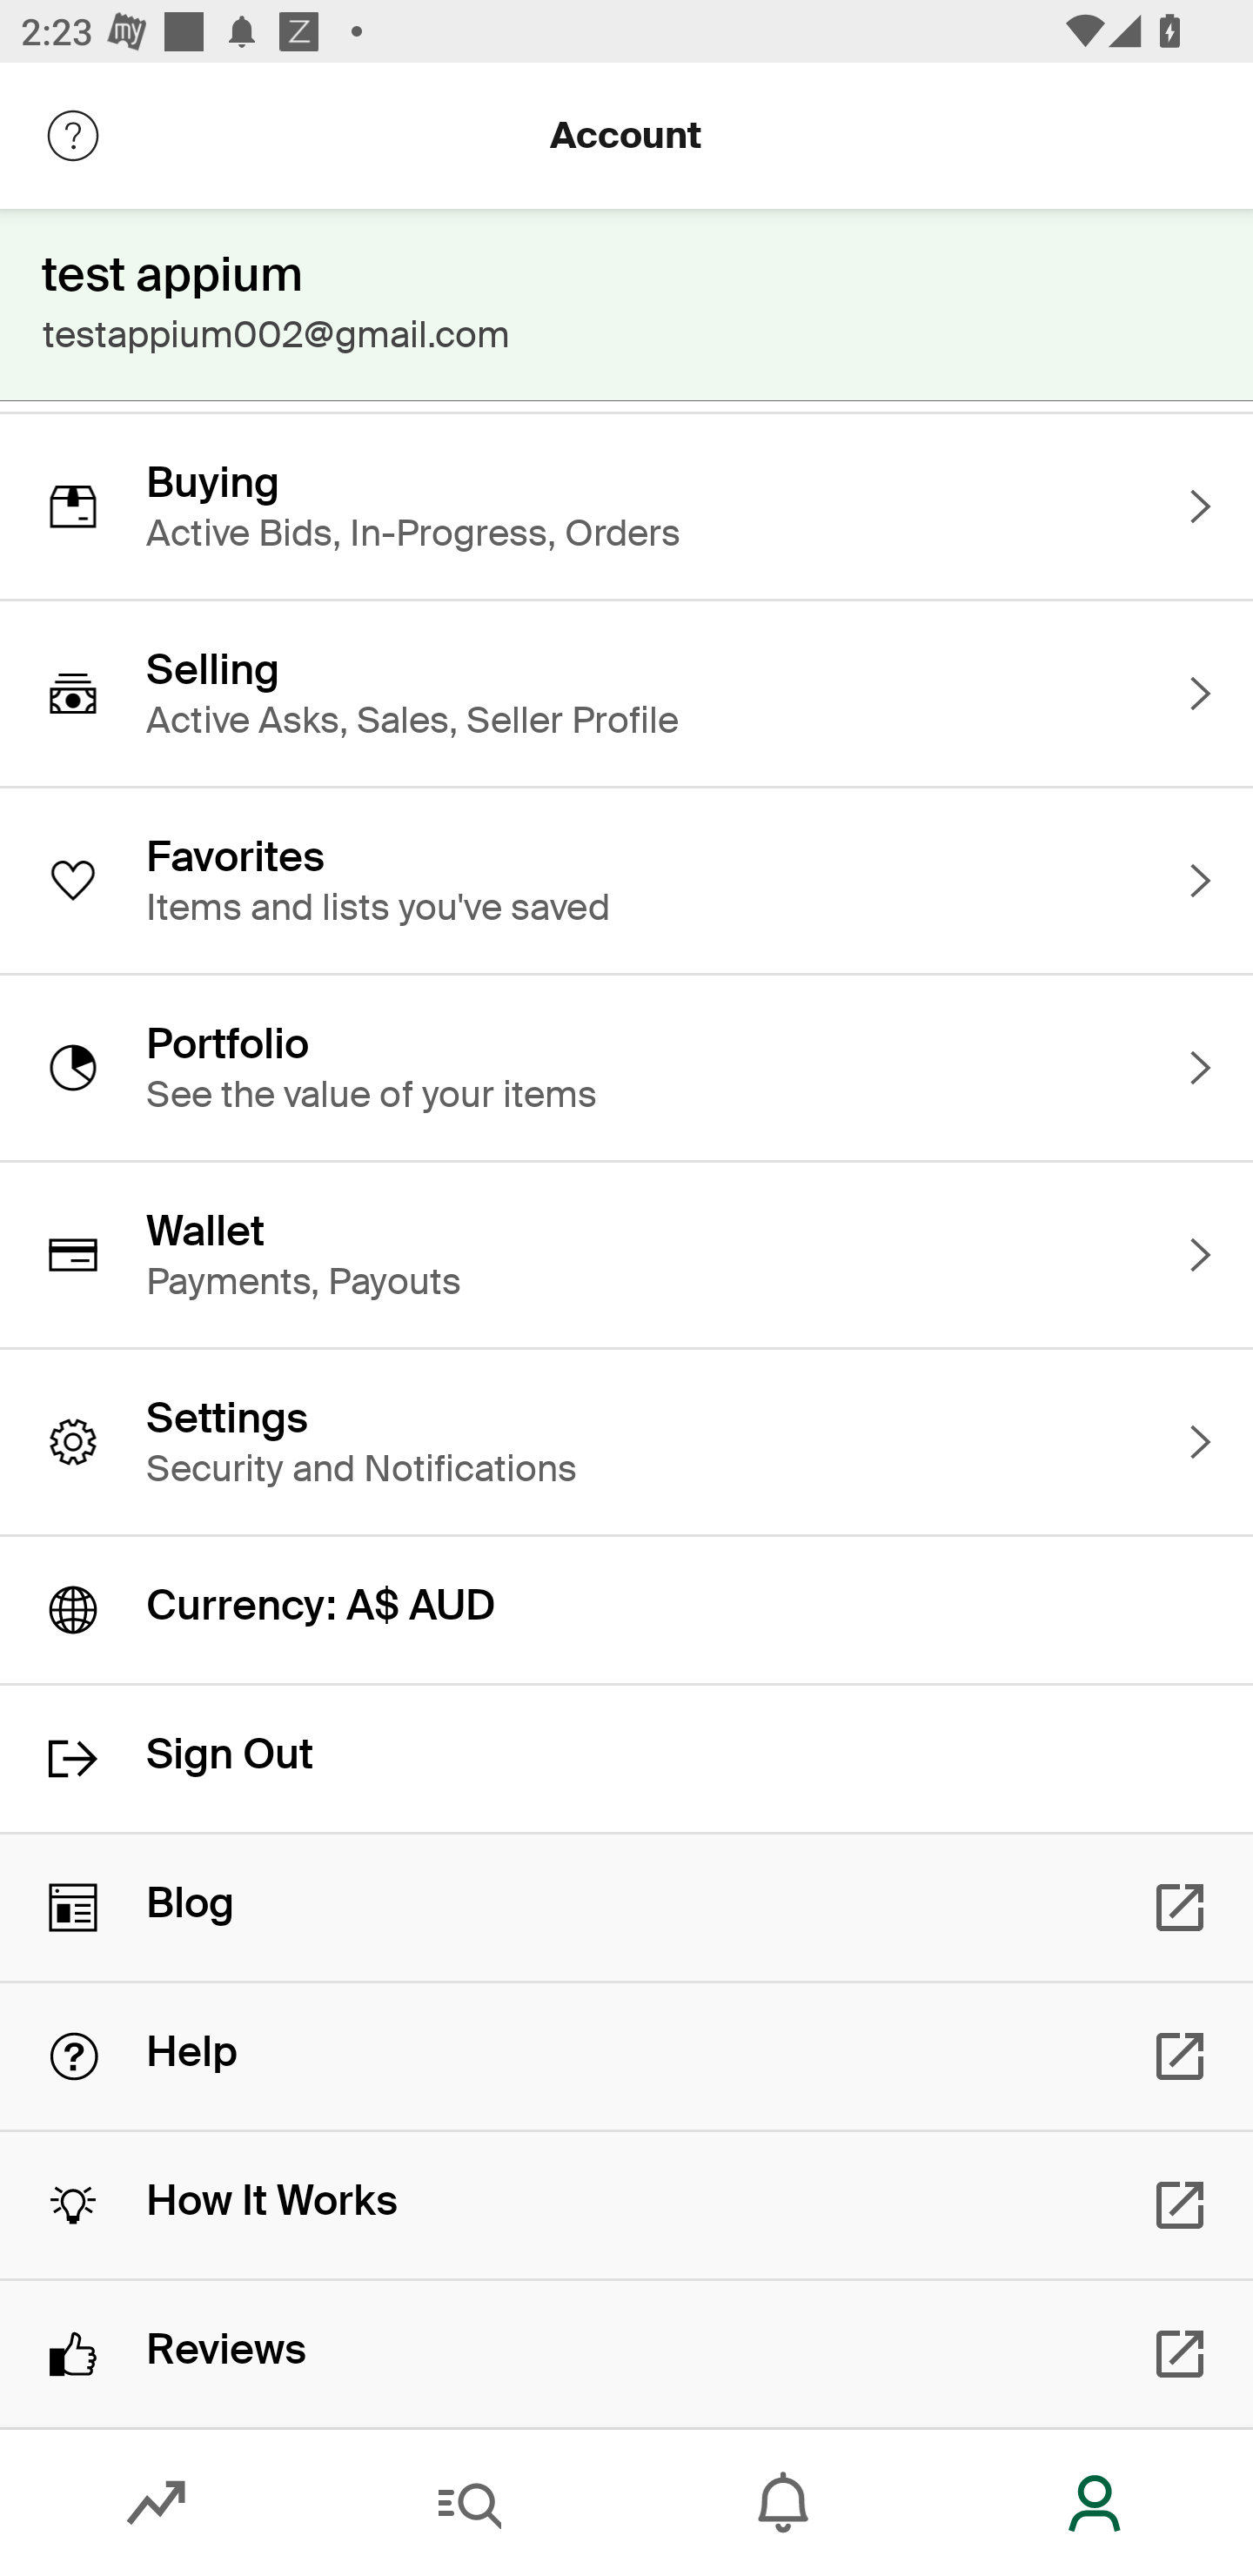  What do you see at coordinates (626, 1610) in the screenshot?
I see `Currency: A$ AUD` at bounding box center [626, 1610].